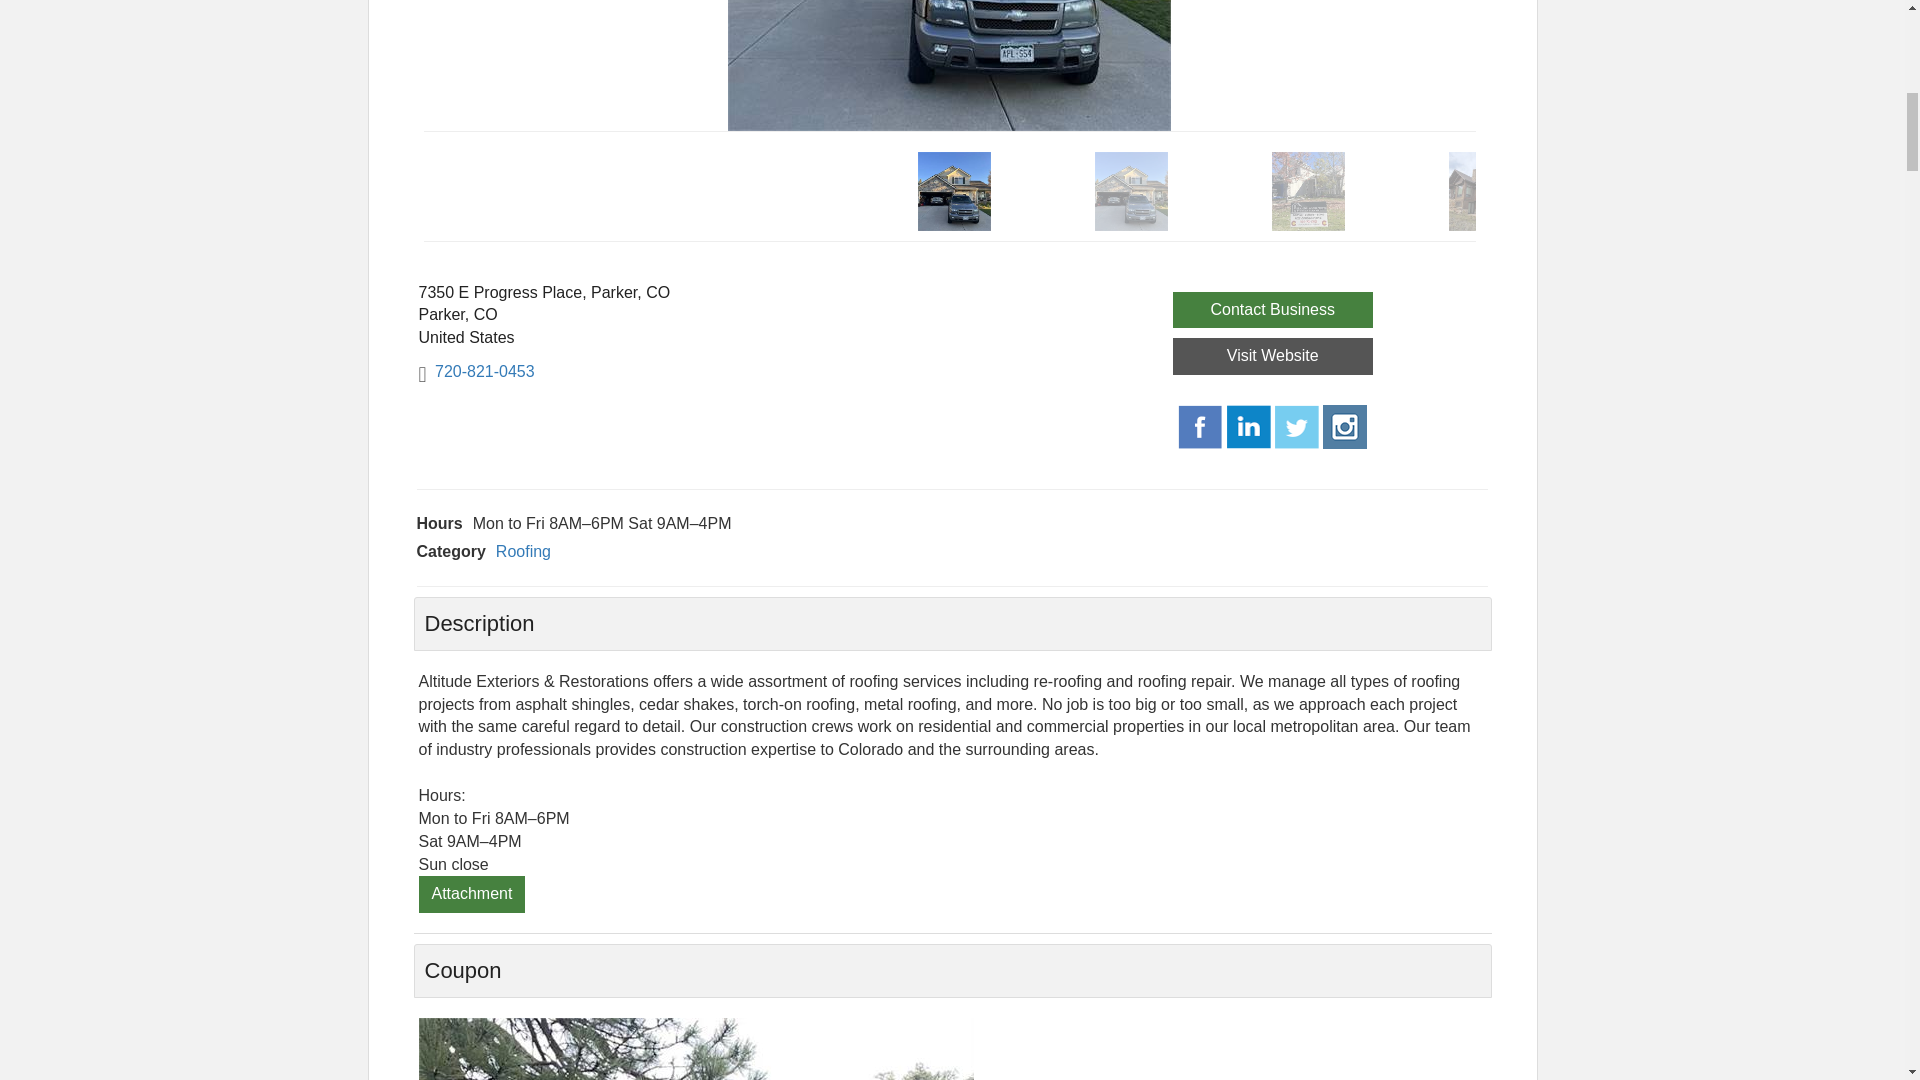 The width and height of the screenshot is (1920, 1080). What do you see at coordinates (1248, 427) in the screenshot?
I see `LinkedIn` at bounding box center [1248, 427].